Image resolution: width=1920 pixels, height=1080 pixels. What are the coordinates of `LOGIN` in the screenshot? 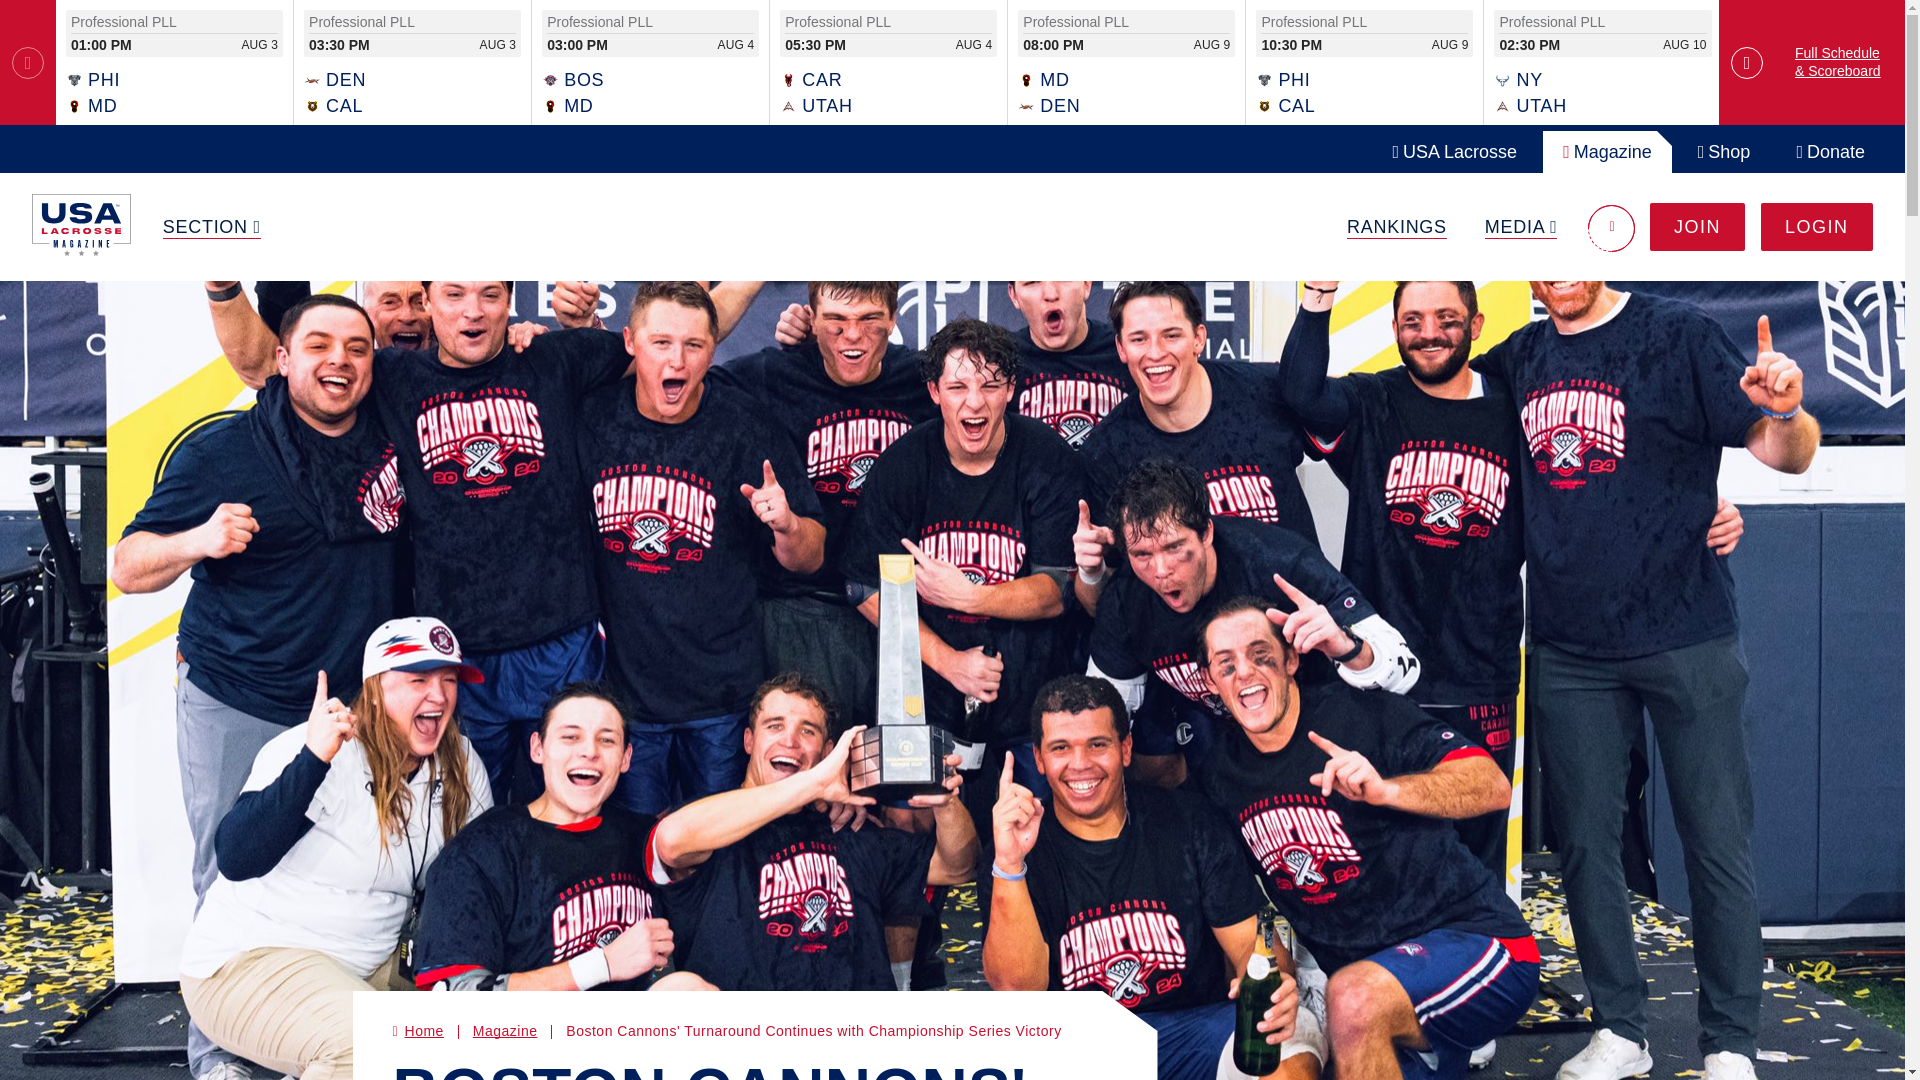 It's located at (1816, 226).